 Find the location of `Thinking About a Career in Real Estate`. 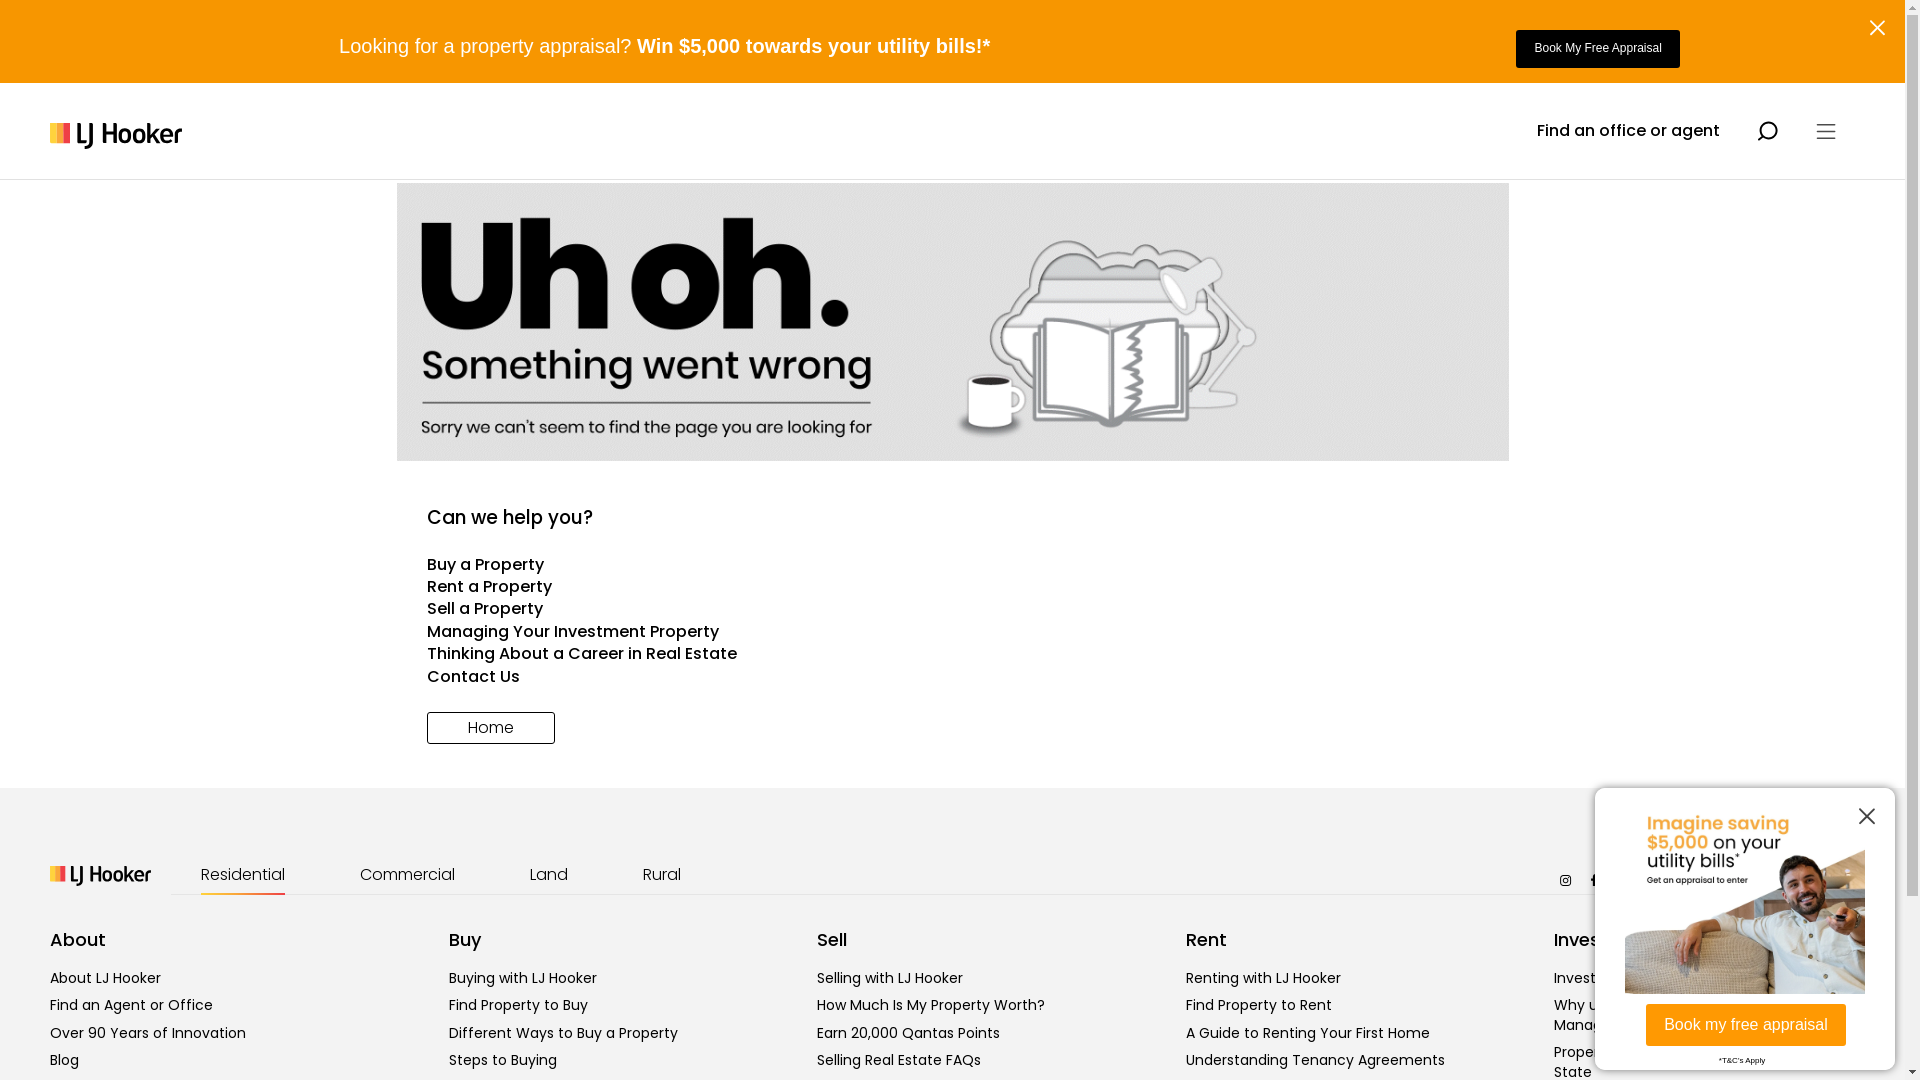

Thinking About a Career in Real Estate is located at coordinates (952, 654).